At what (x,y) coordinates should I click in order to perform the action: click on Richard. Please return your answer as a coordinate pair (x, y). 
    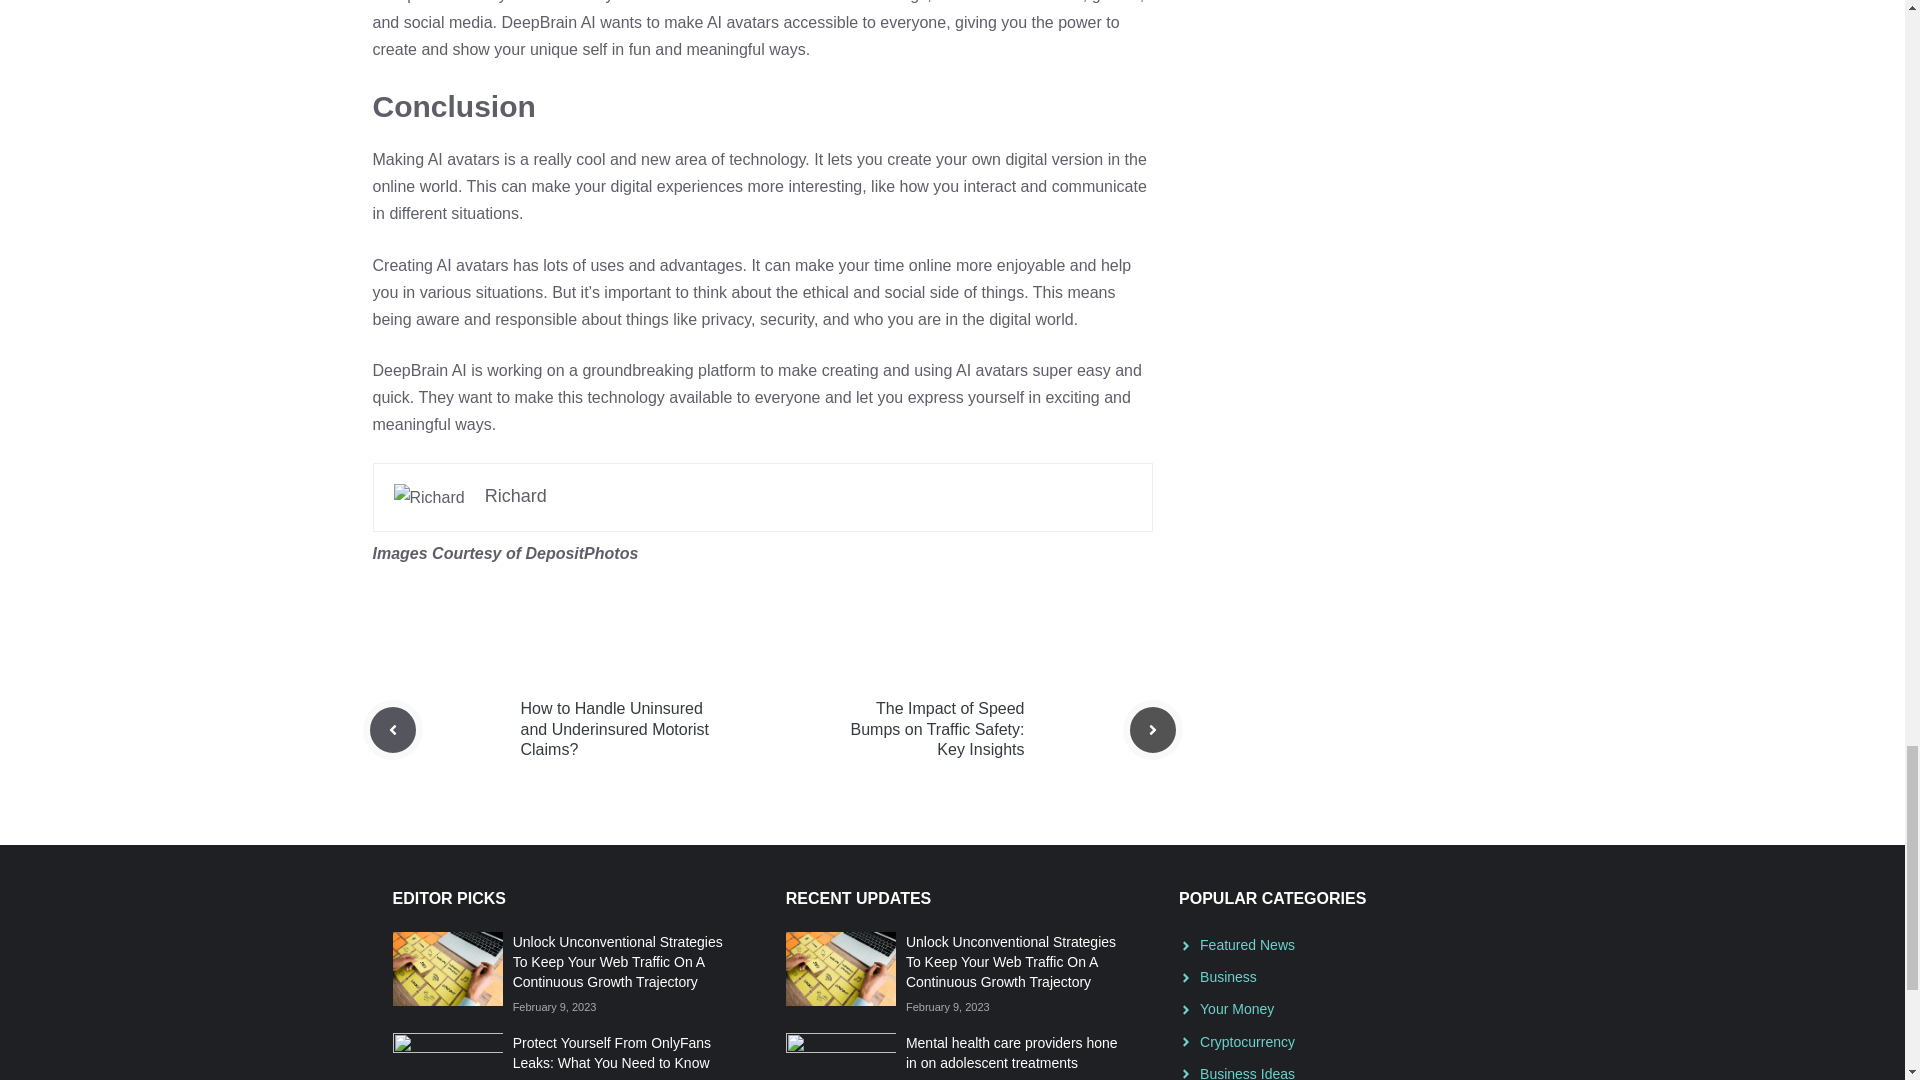
    Looking at the image, I should click on (516, 496).